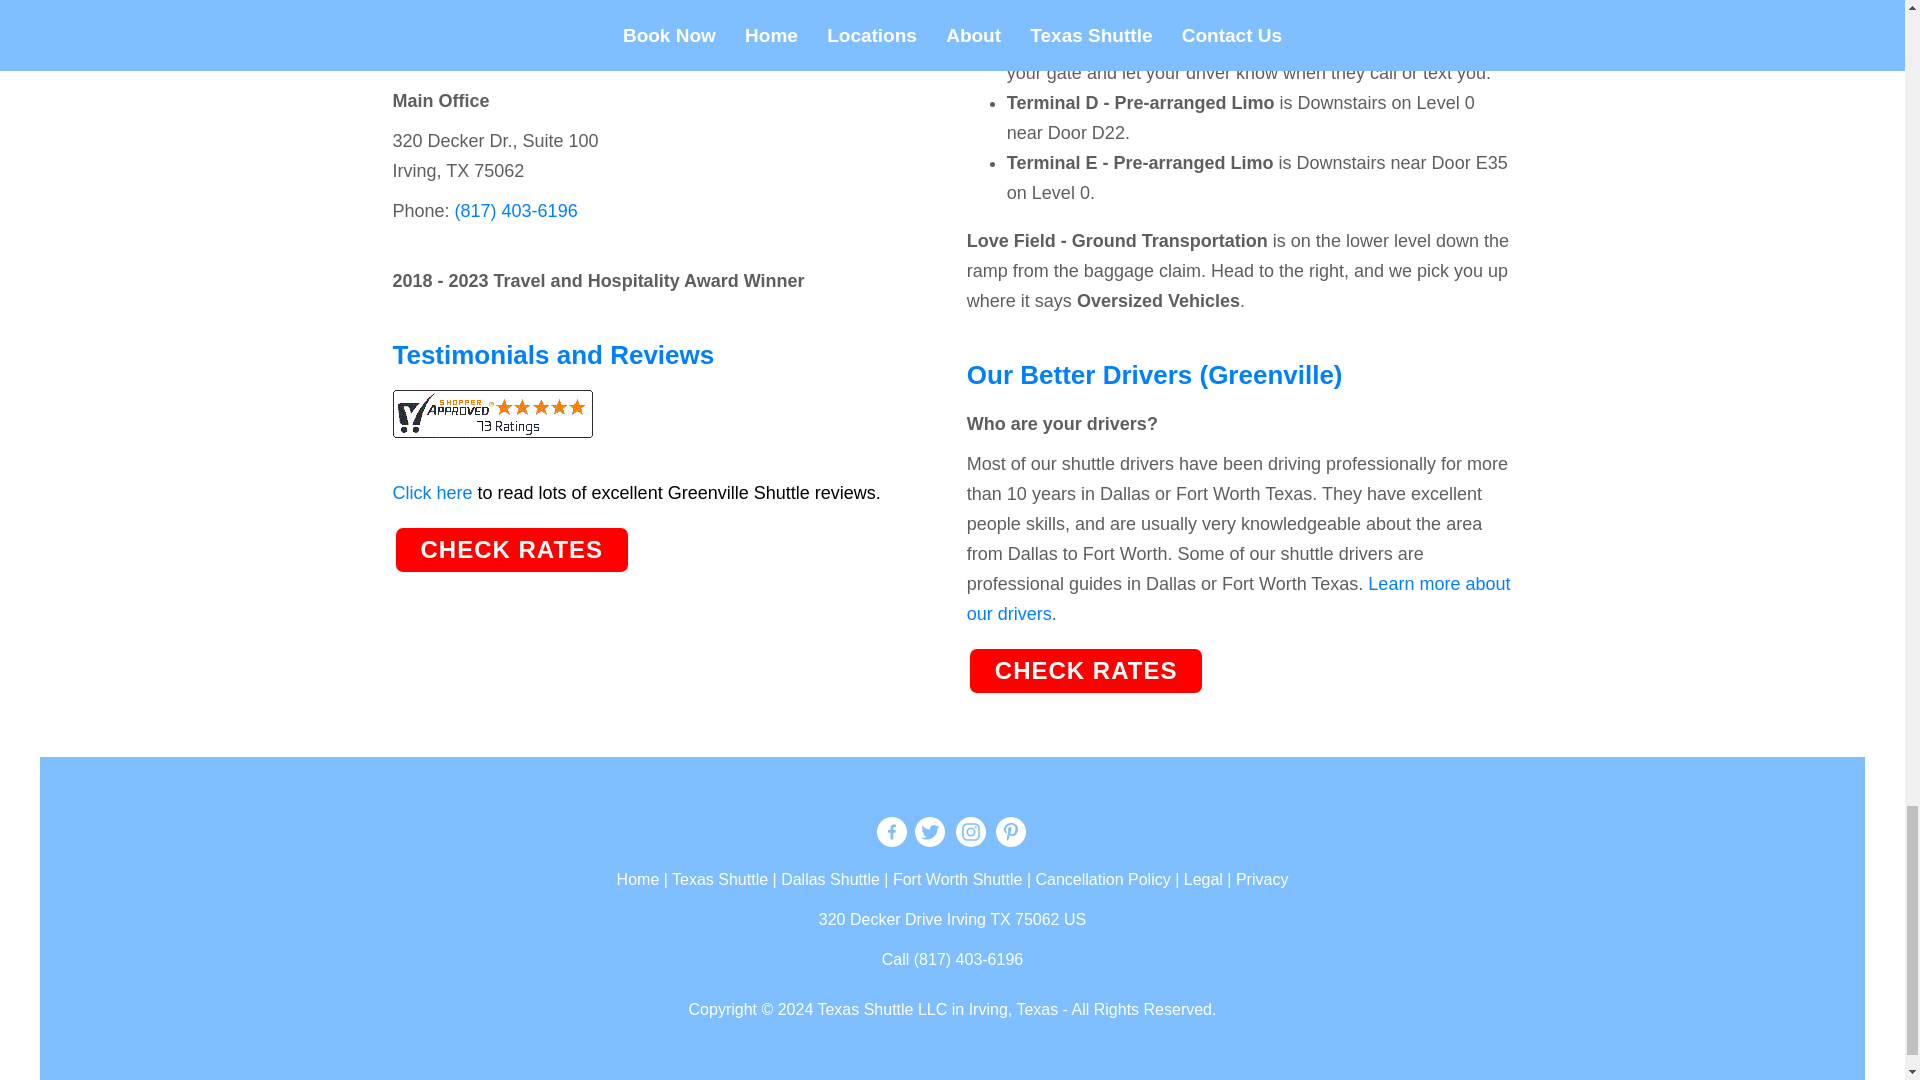 The width and height of the screenshot is (1920, 1080). Describe the element at coordinates (1086, 670) in the screenshot. I see `CHECK RATES` at that location.